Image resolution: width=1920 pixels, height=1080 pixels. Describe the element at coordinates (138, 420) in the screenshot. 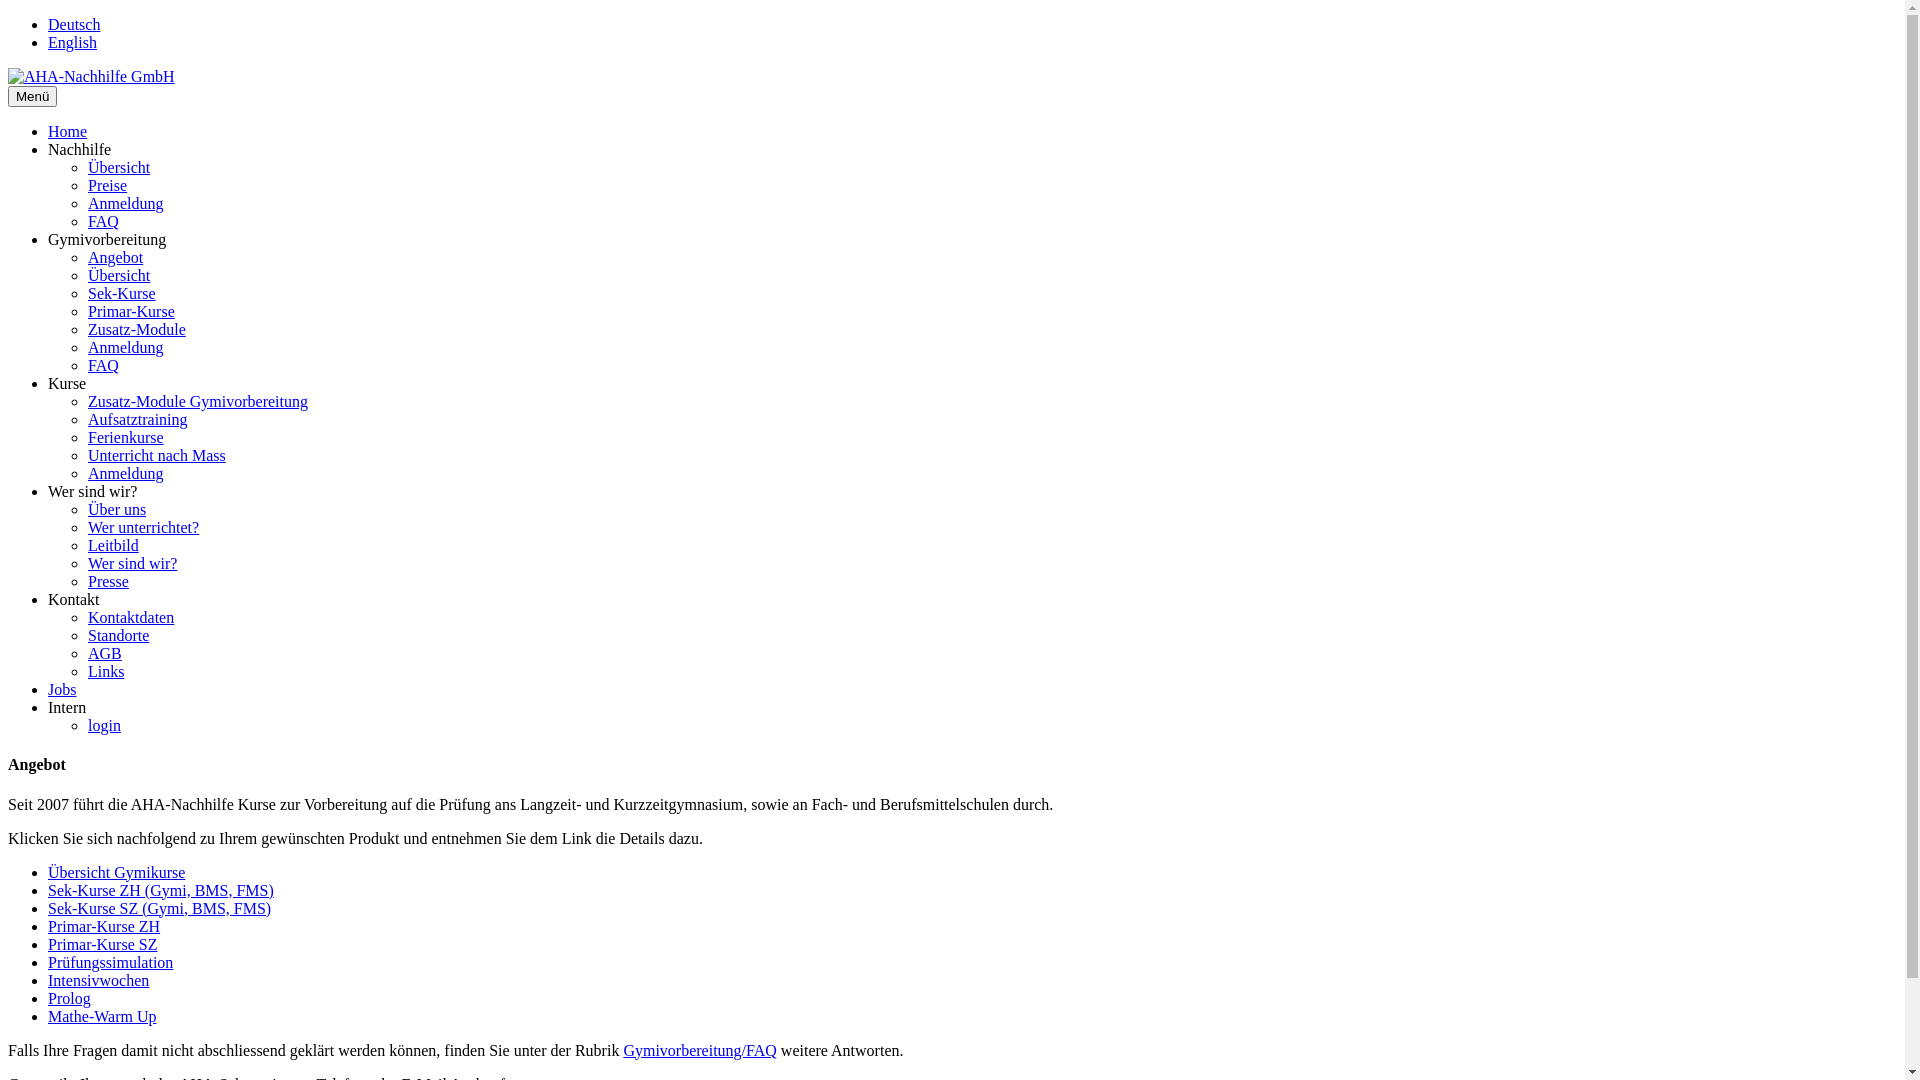

I see `Aufsatztraining` at that location.